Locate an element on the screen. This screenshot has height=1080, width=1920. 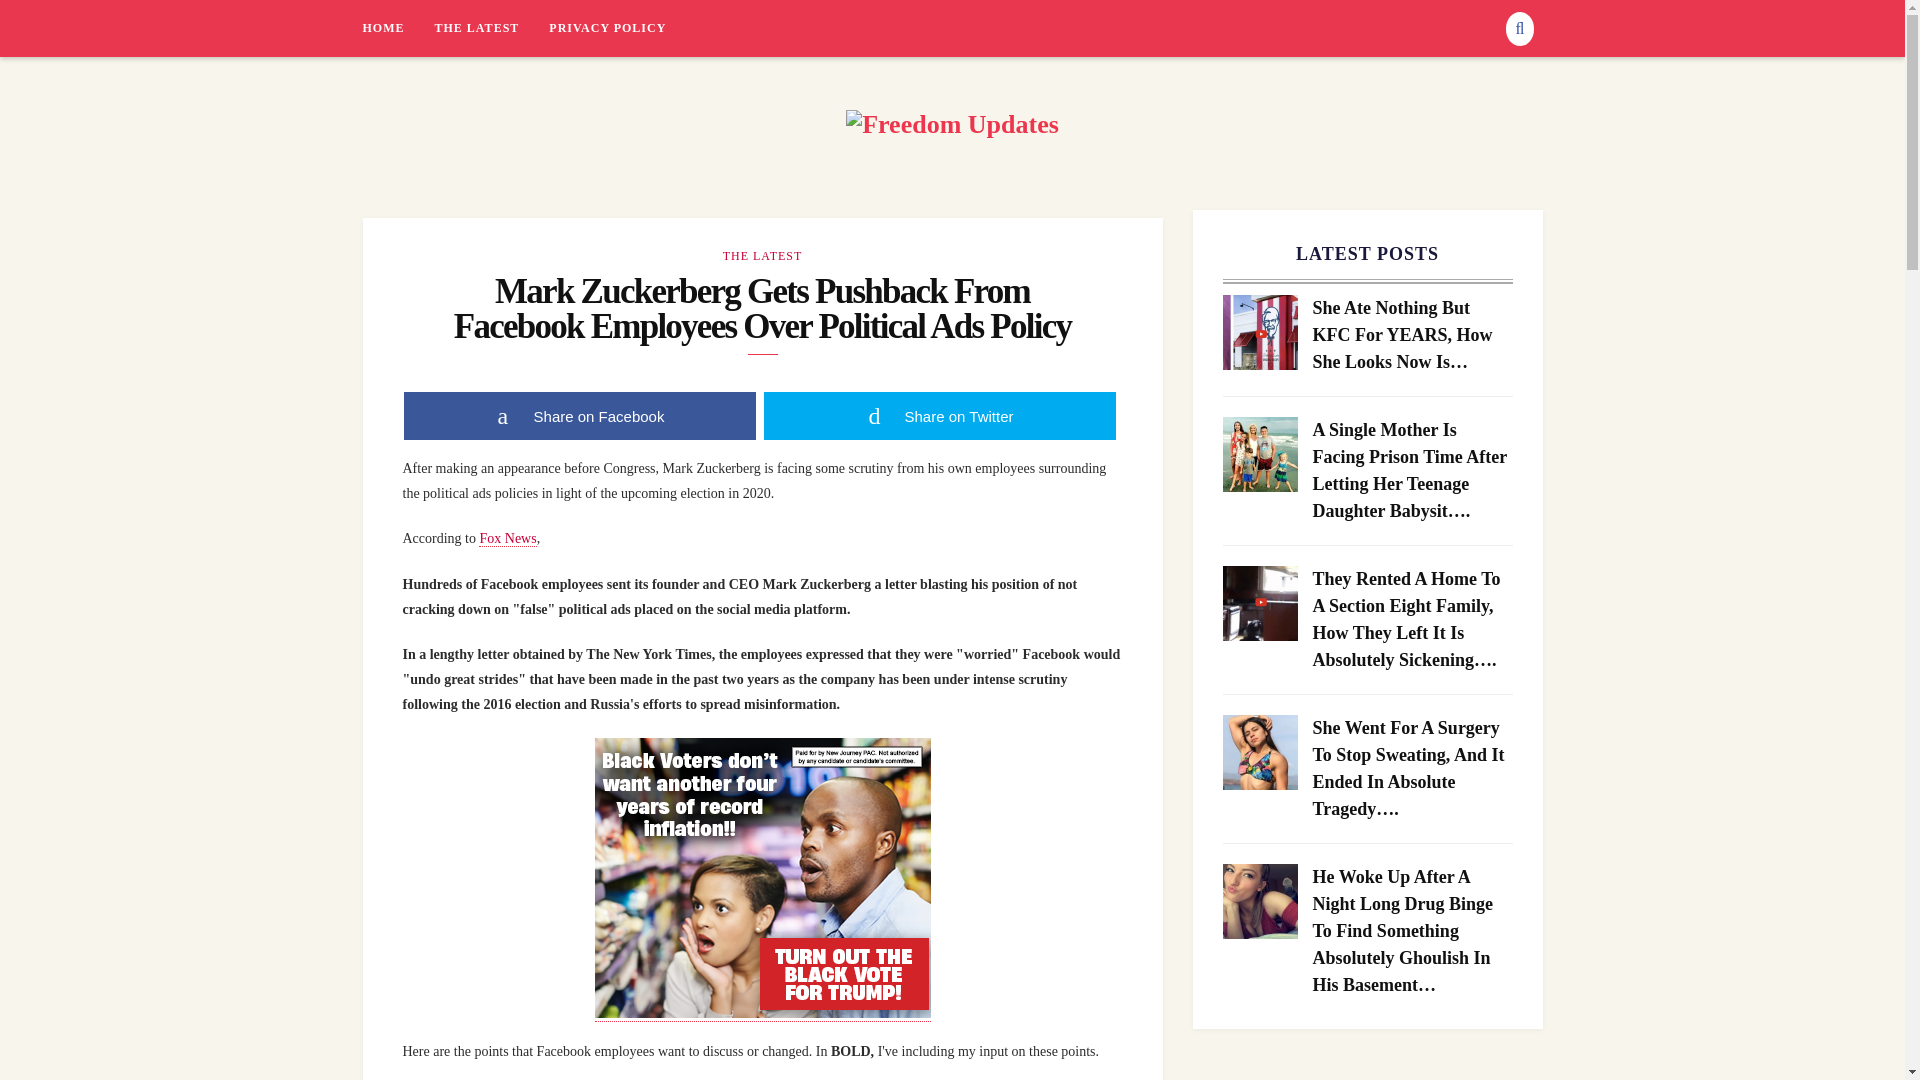
Fox News is located at coordinates (506, 538).